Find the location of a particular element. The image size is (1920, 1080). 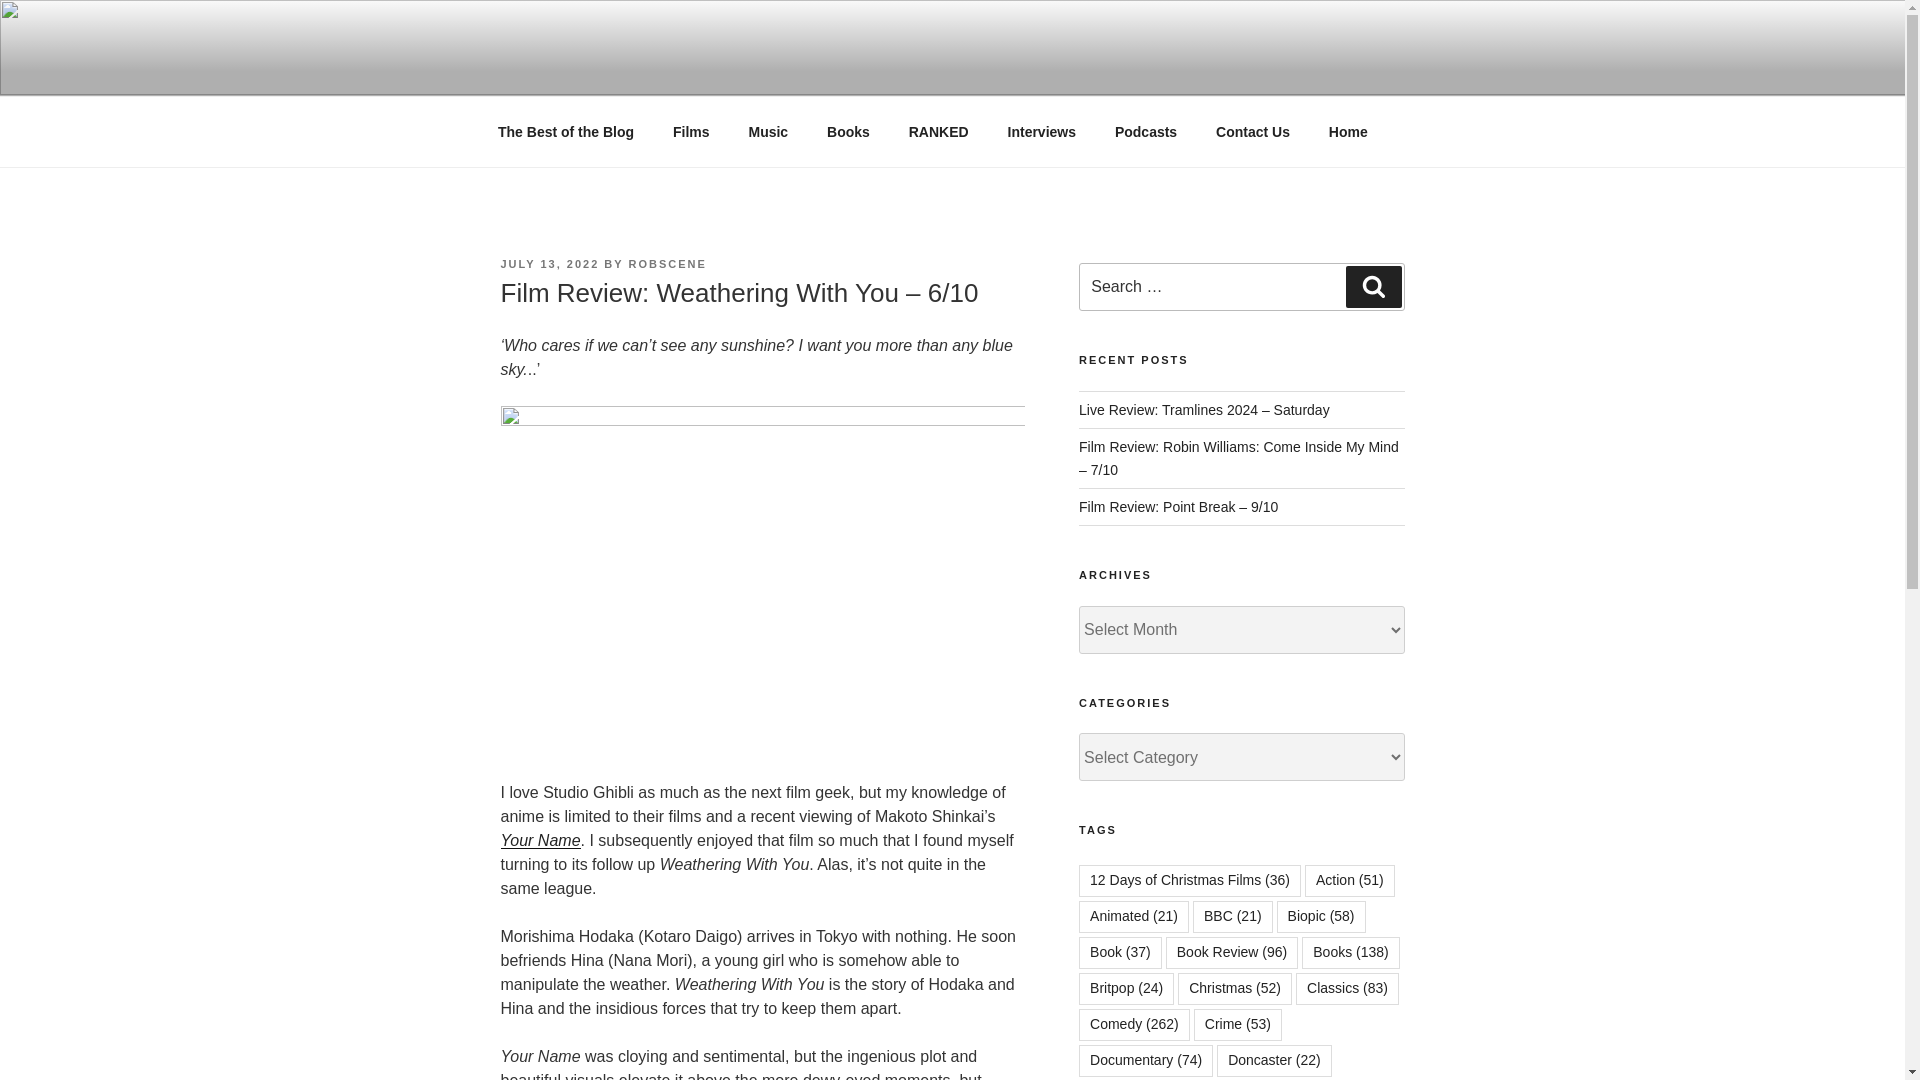

Podcasts is located at coordinates (1145, 132).